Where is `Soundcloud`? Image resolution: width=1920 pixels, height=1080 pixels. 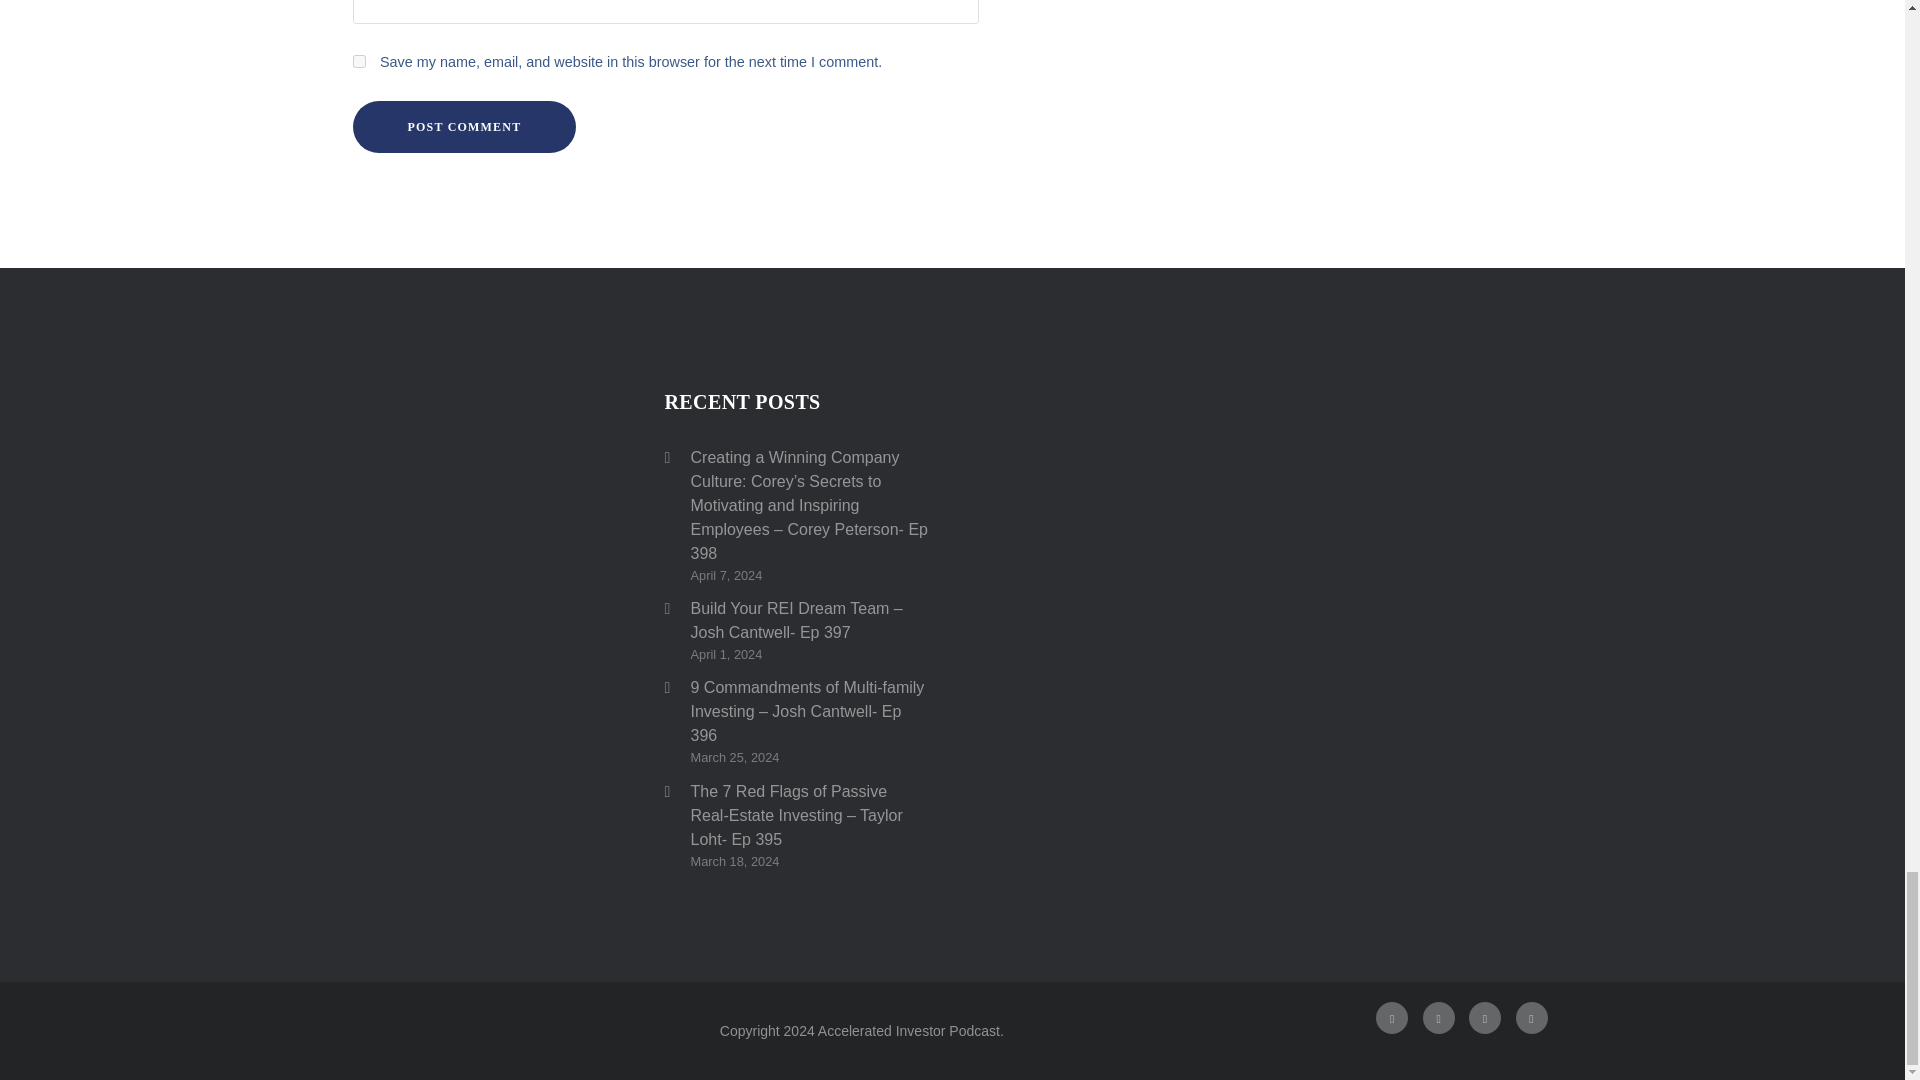
Soundcloud is located at coordinates (1532, 1018).